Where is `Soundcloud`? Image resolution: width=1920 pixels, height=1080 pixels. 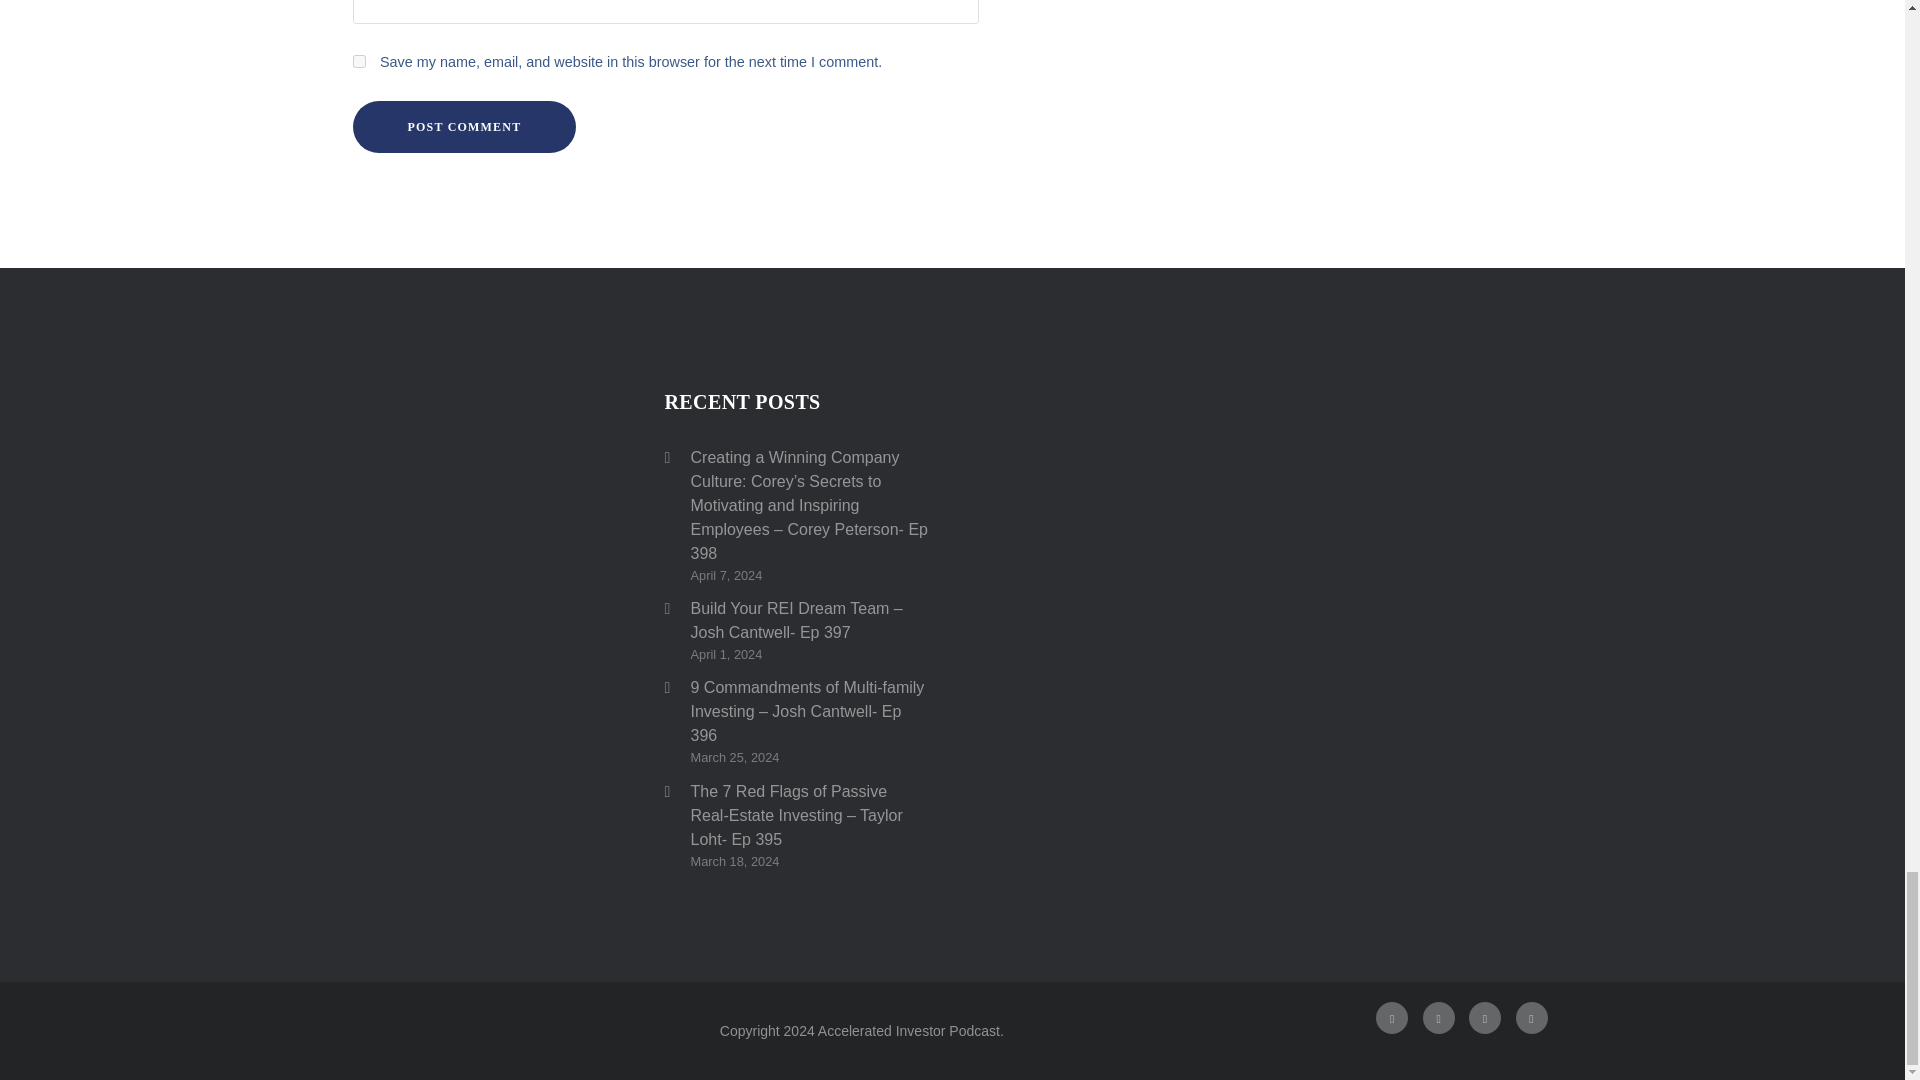
Soundcloud is located at coordinates (1532, 1018).